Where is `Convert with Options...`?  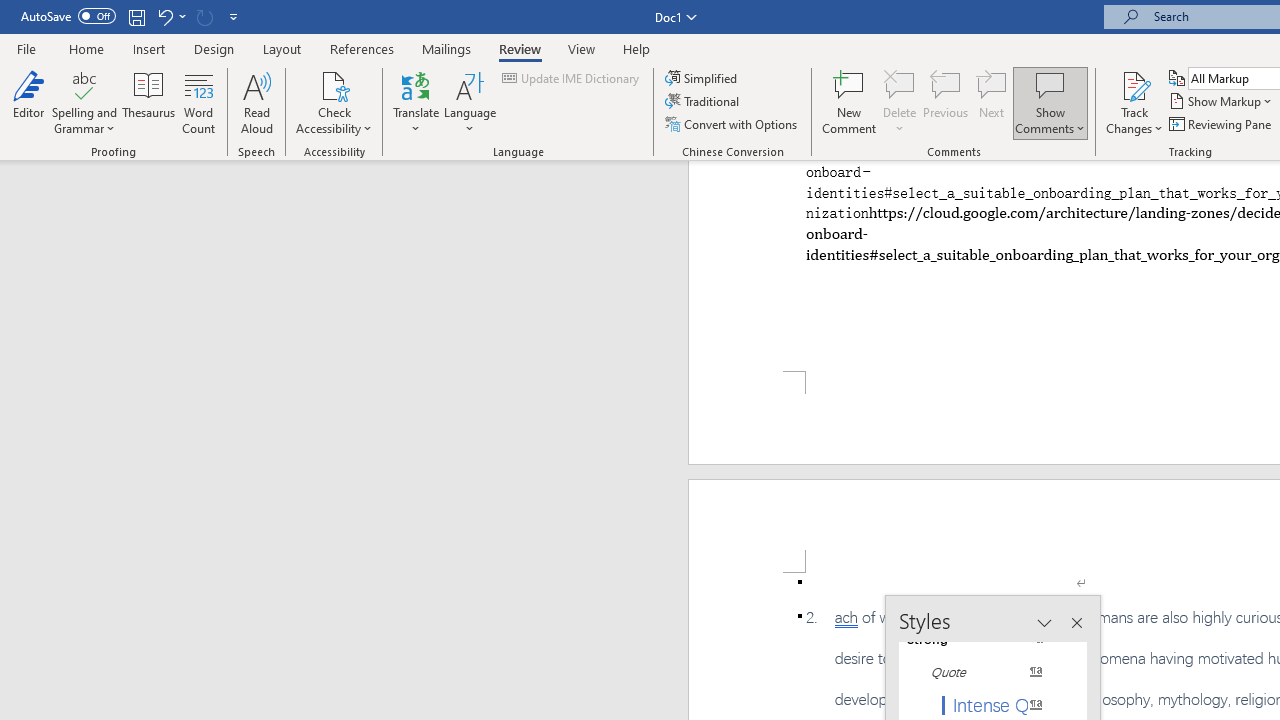
Convert with Options... is located at coordinates (732, 124).